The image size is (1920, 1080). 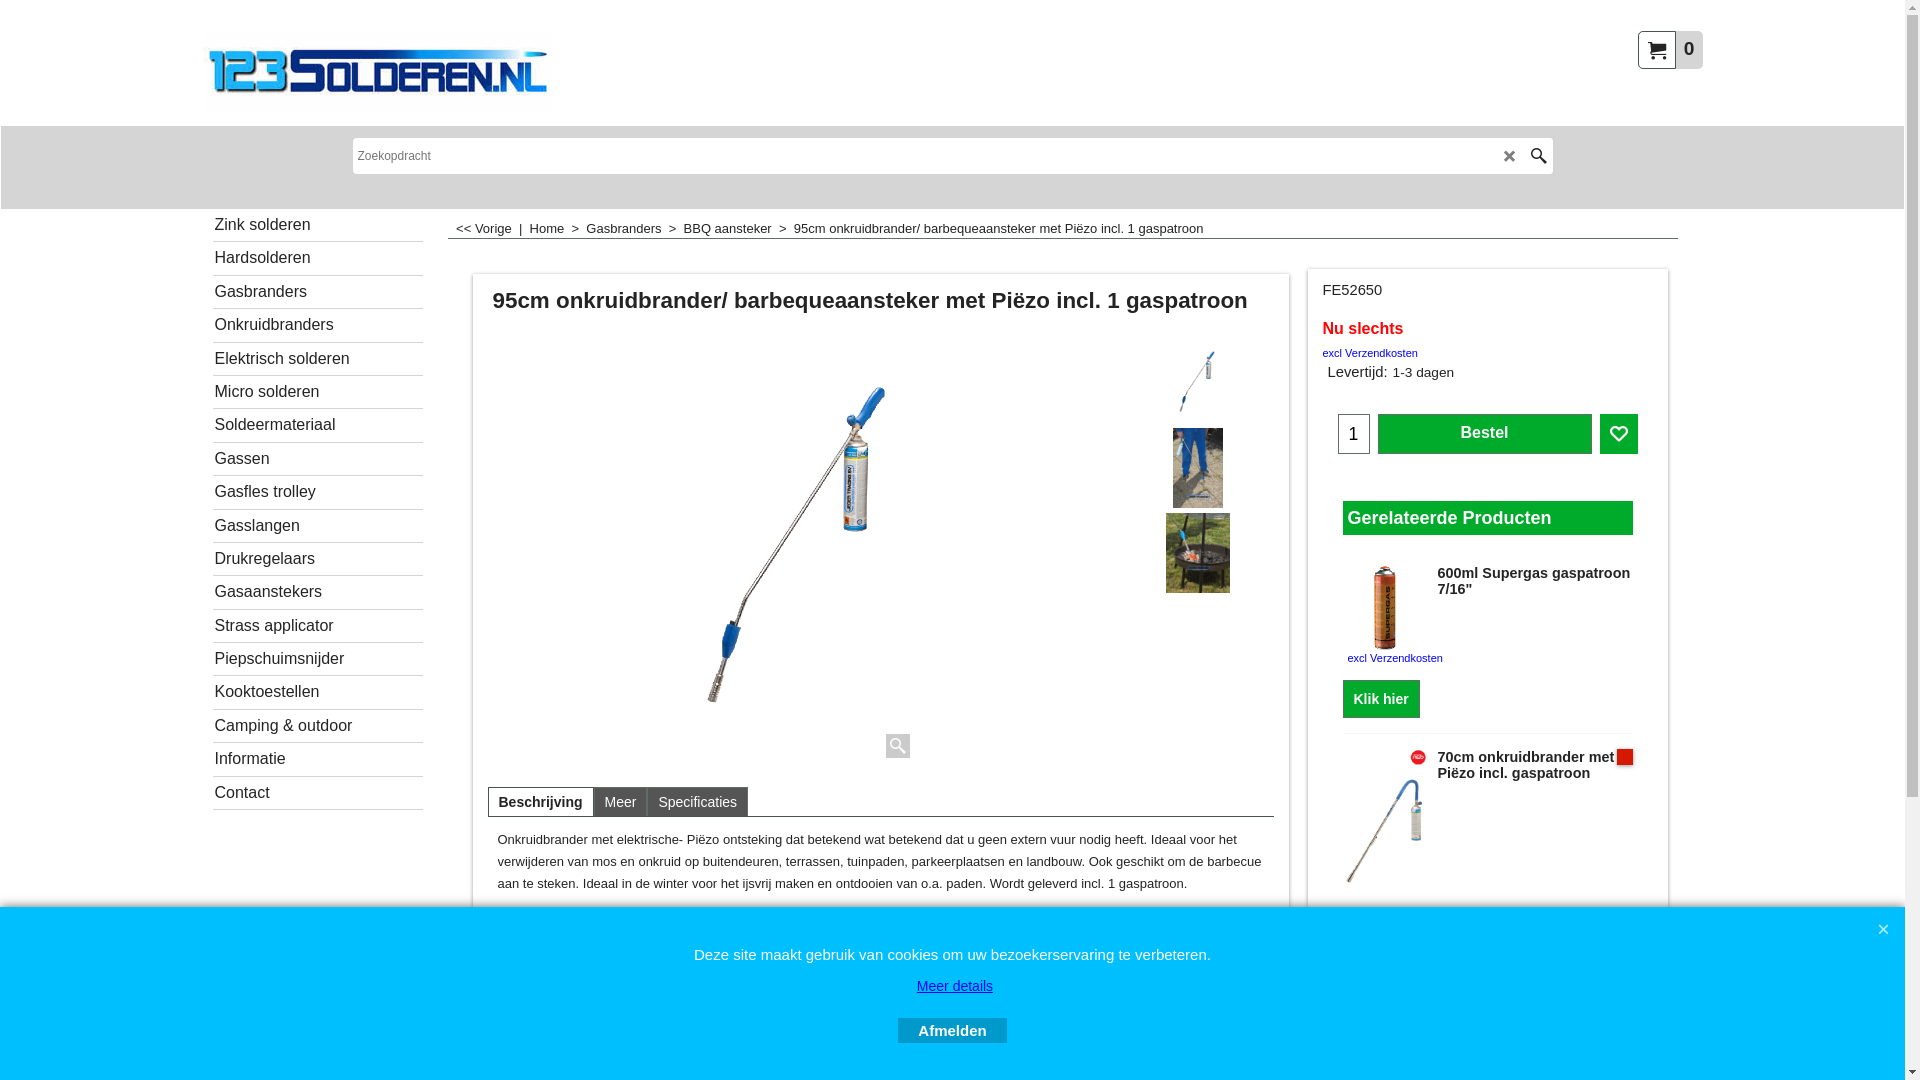 What do you see at coordinates (621, 802) in the screenshot?
I see `Meer` at bounding box center [621, 802].